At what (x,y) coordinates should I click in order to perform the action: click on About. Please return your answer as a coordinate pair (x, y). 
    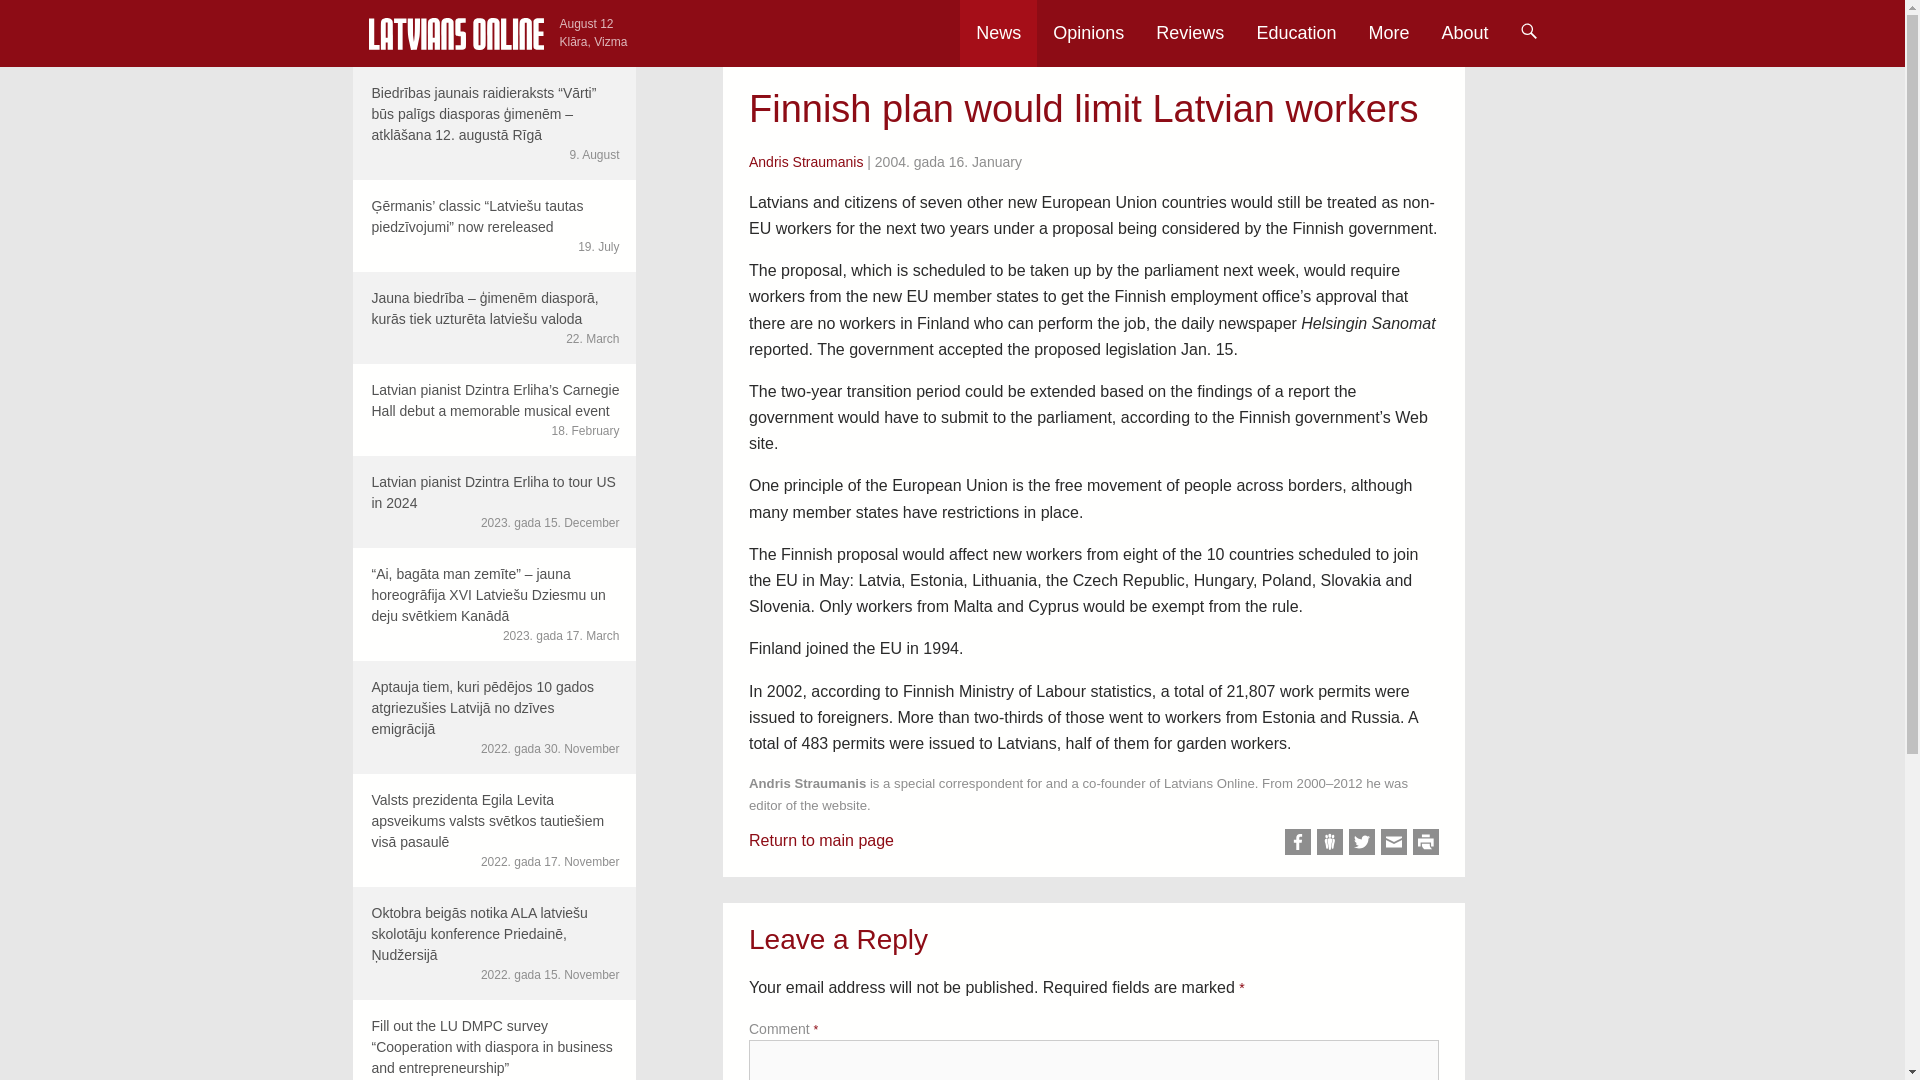
    Looking at the image, I should click on (1464, 33).